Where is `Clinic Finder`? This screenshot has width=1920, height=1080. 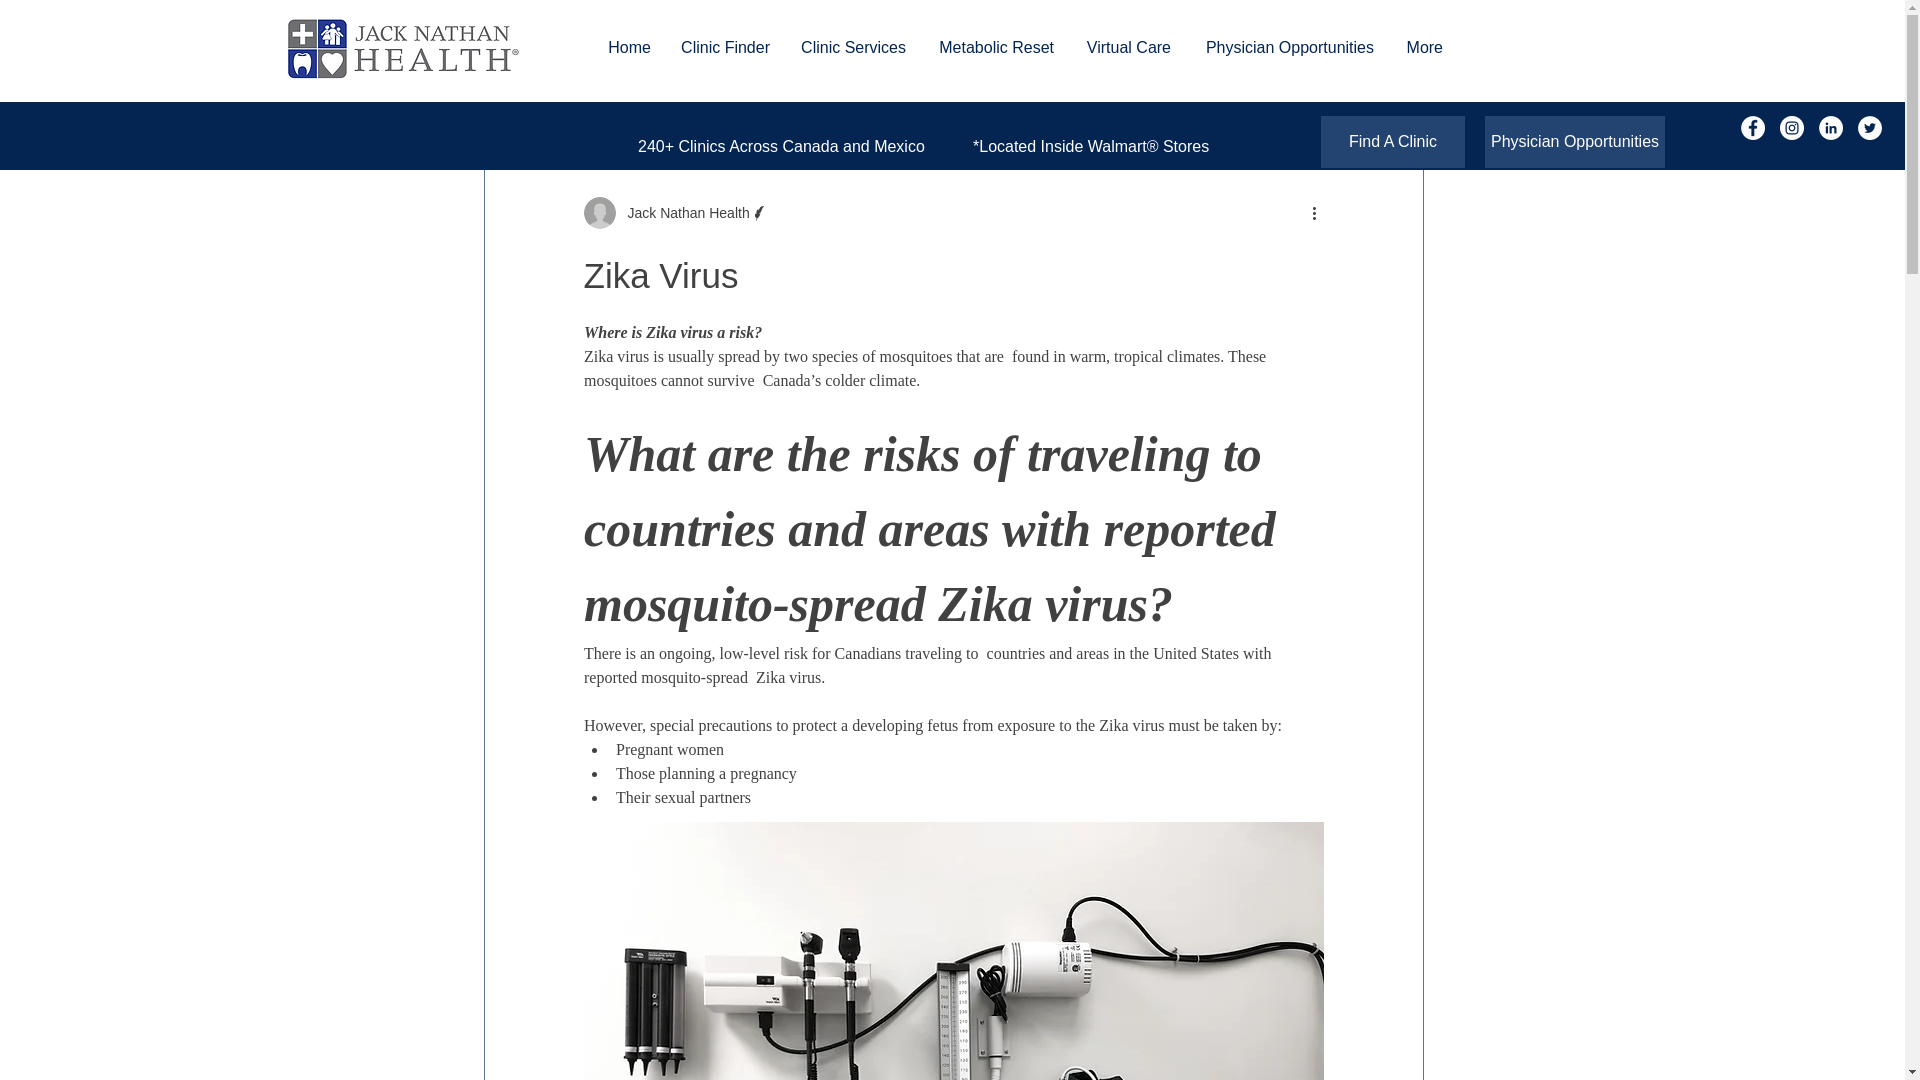 Clinic Finder is located at coordinates (726, 48).